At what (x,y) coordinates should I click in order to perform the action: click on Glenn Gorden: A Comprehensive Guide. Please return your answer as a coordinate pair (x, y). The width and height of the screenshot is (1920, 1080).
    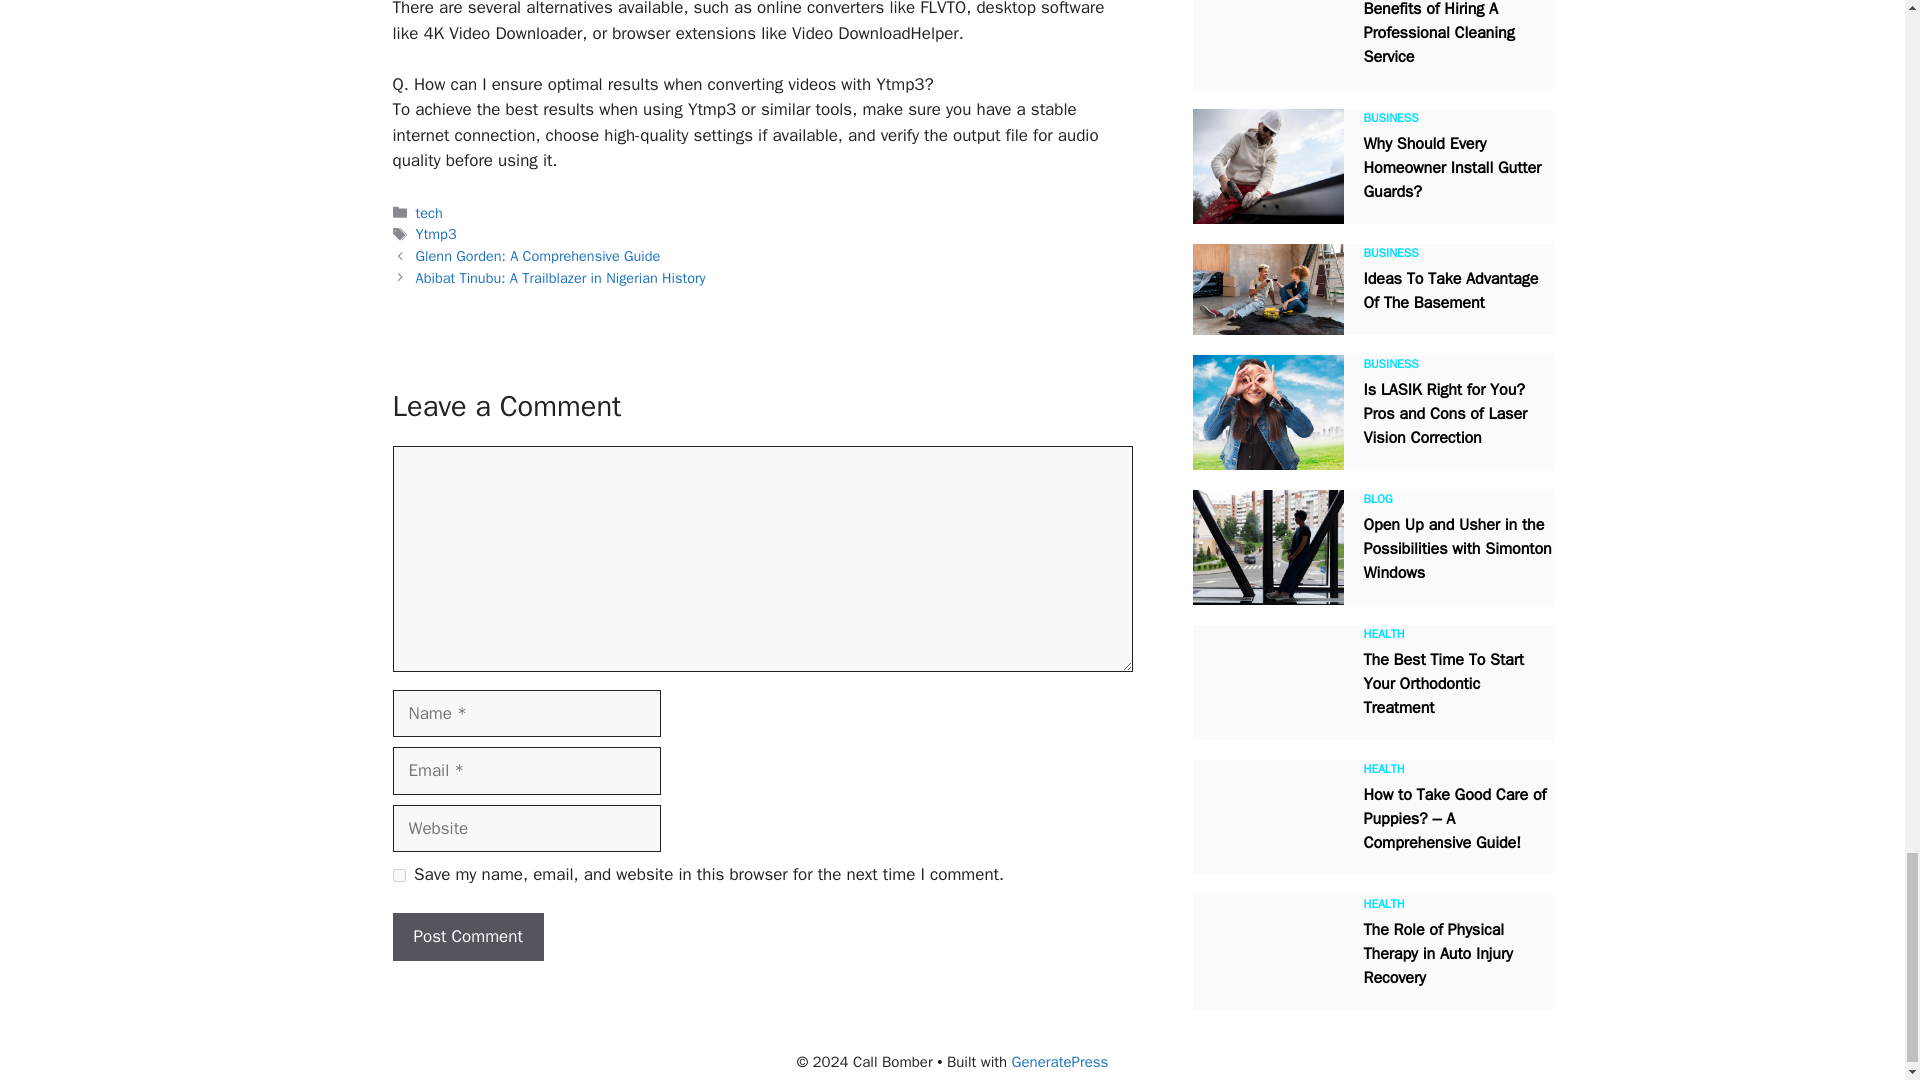
    Looking at the image, I should click on (538, 256).